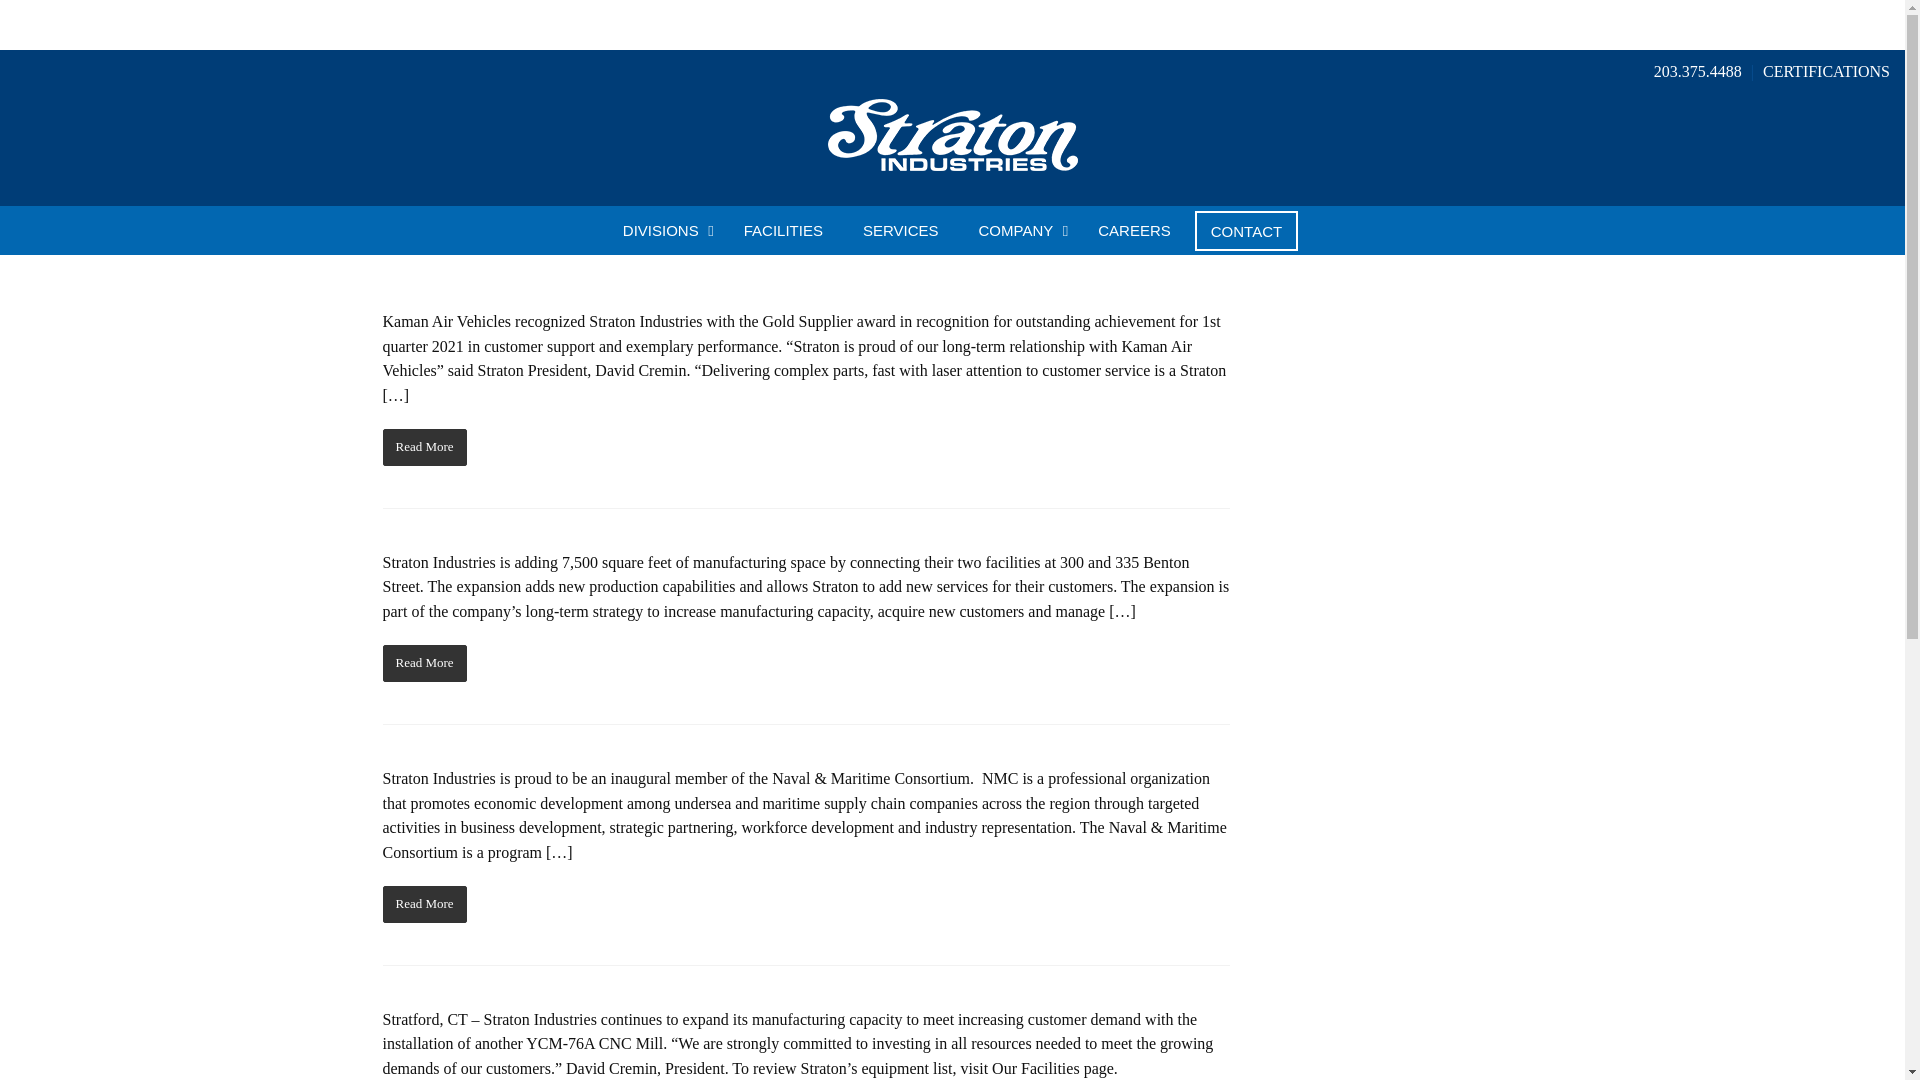 The image size is (1920, 1080). Describe the element at coordinates (782, 230) in the screenshot. I see `FACILITIES` at that location.